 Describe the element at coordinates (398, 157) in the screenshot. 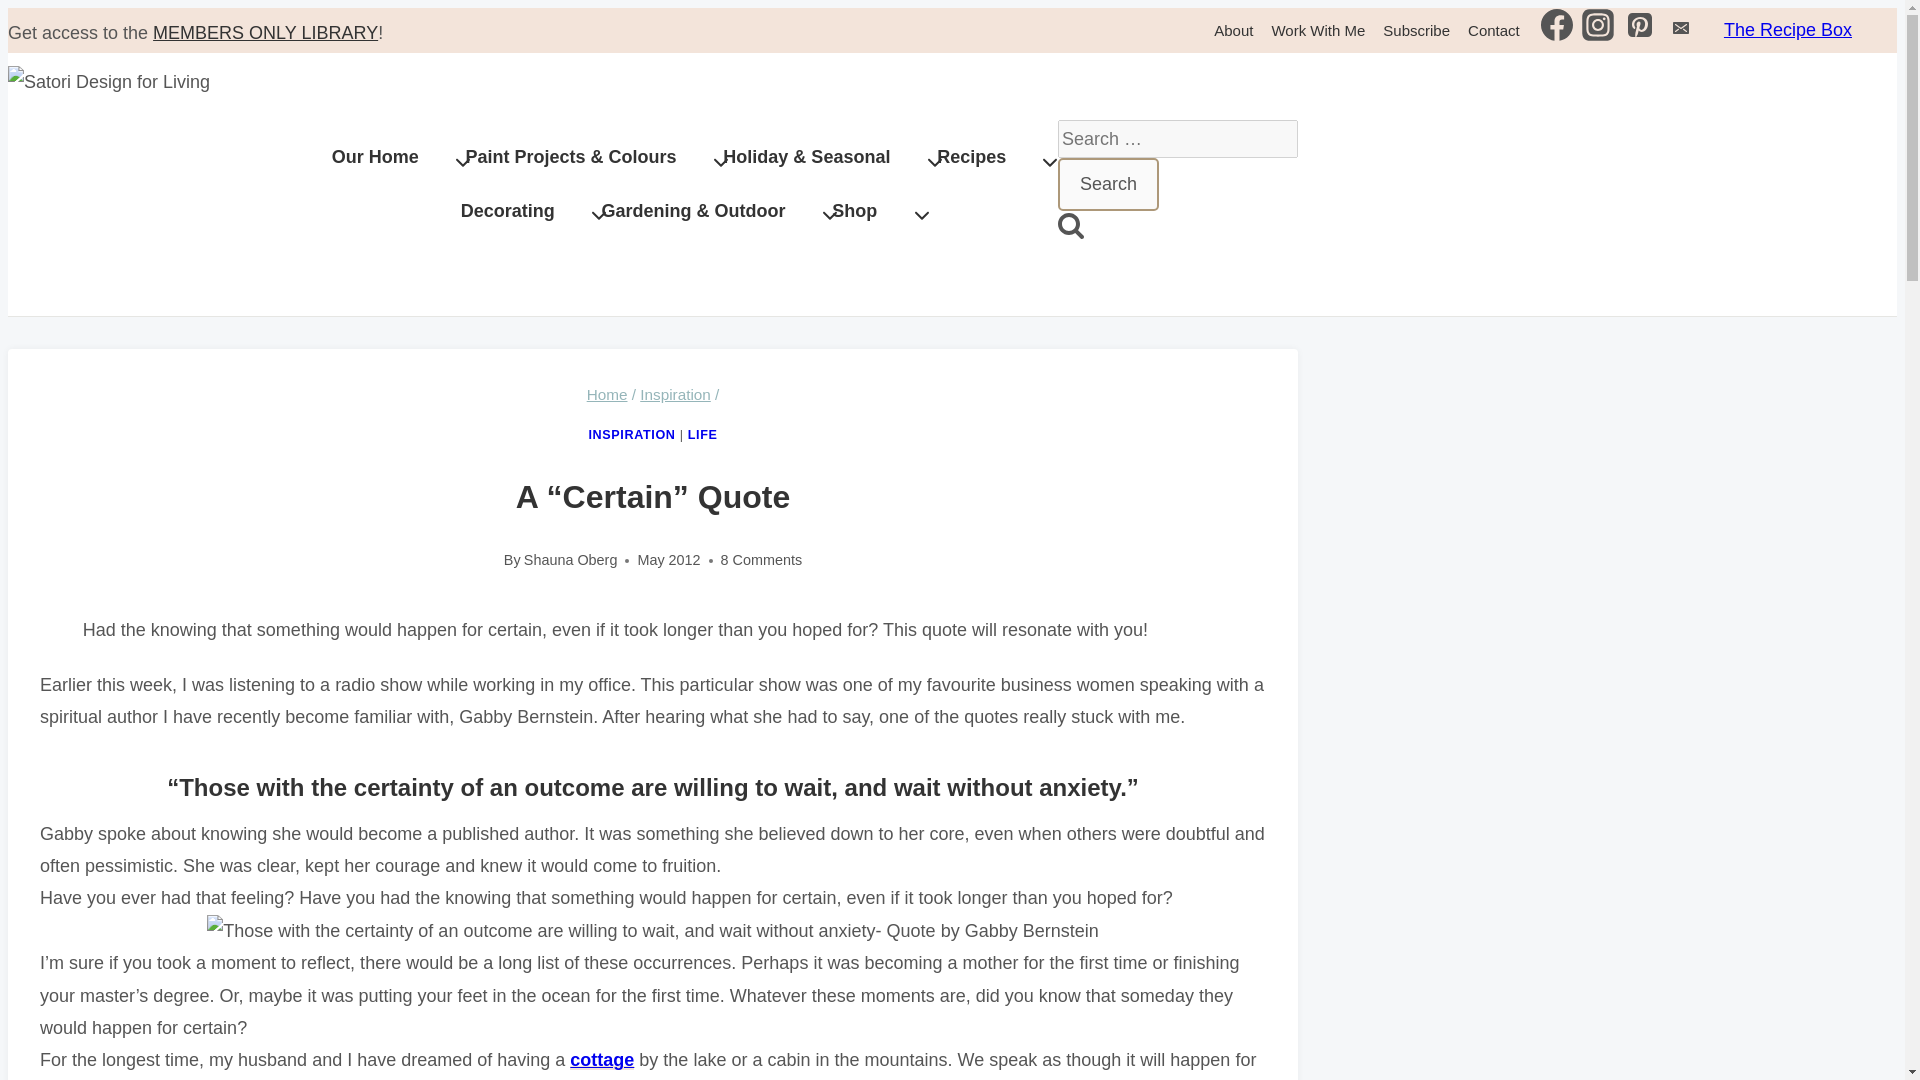

I see `Design and Decorating Projects Around Our House` at that location.